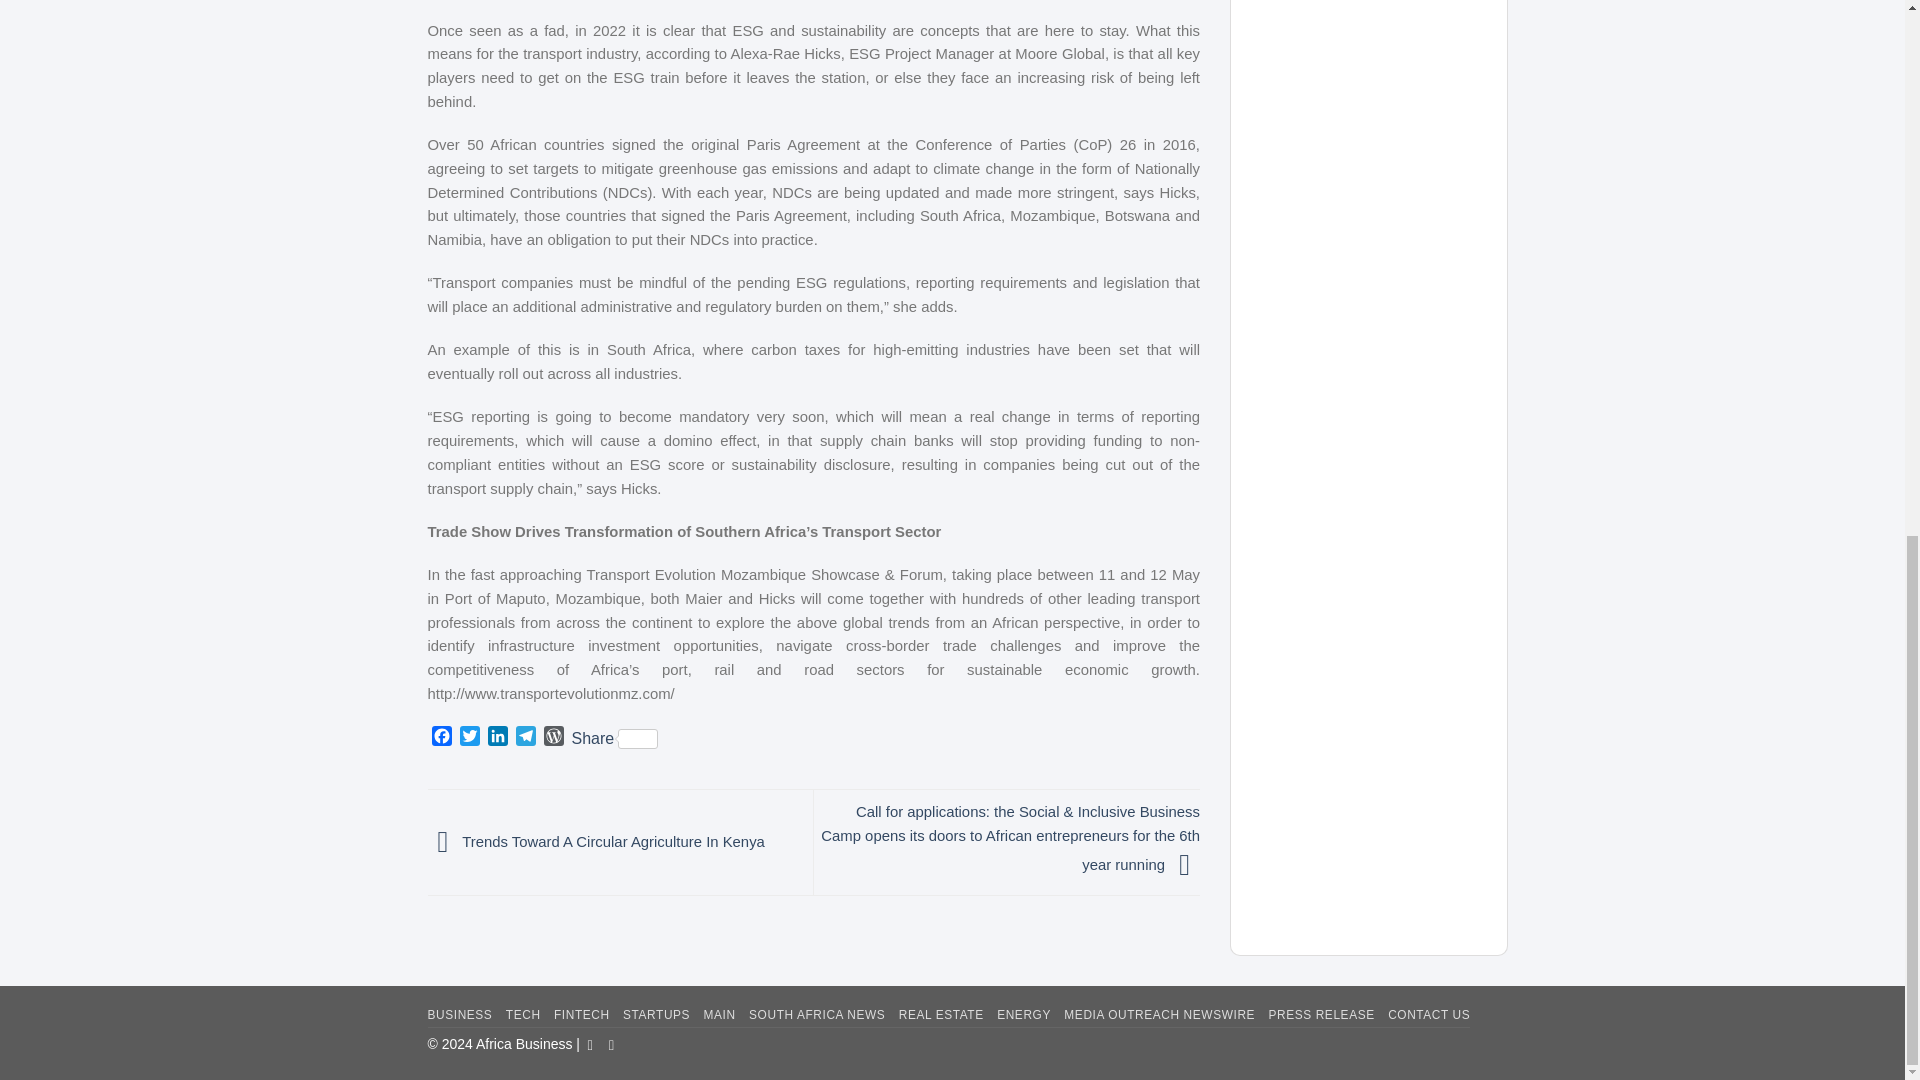 This screenshot has width=1920, height=1080. I want to click on Facebook, so click(442, 738).